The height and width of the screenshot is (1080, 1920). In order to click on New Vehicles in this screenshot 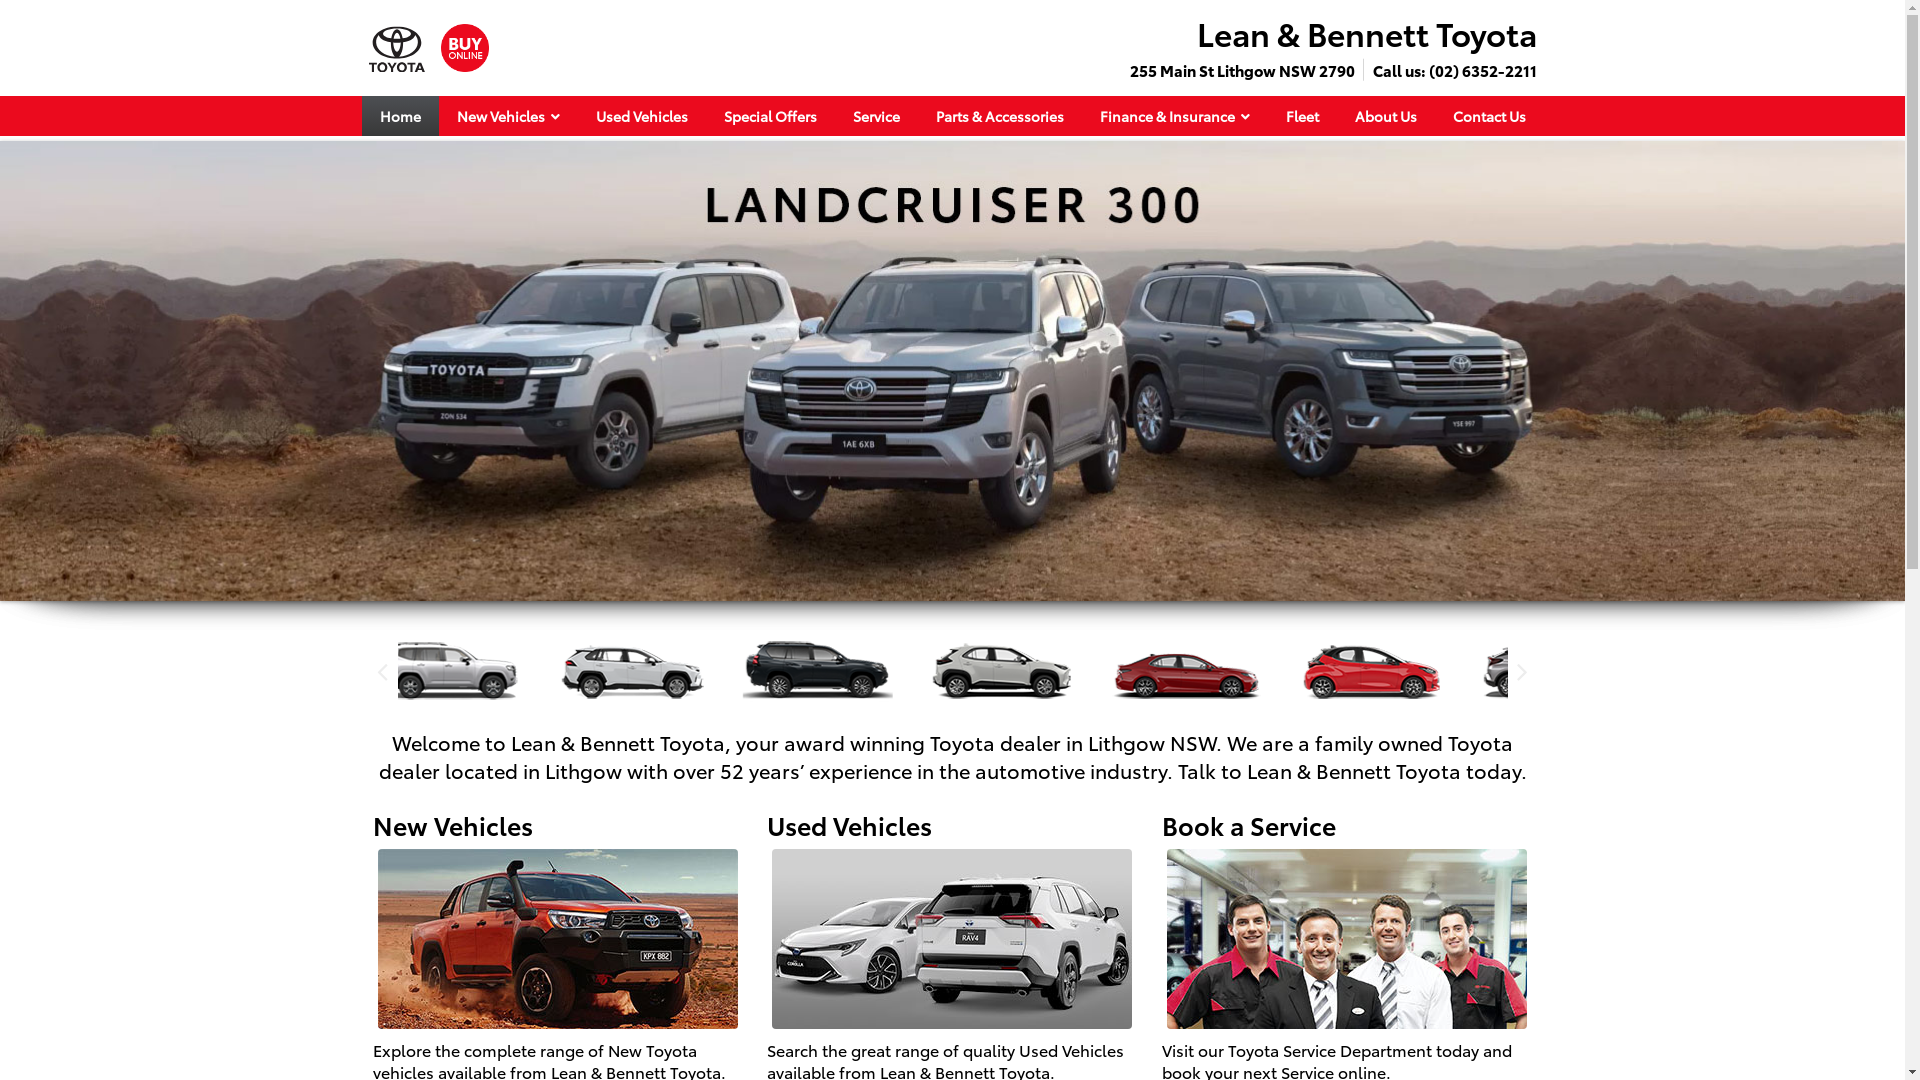, I will do `click(508, 116)`.